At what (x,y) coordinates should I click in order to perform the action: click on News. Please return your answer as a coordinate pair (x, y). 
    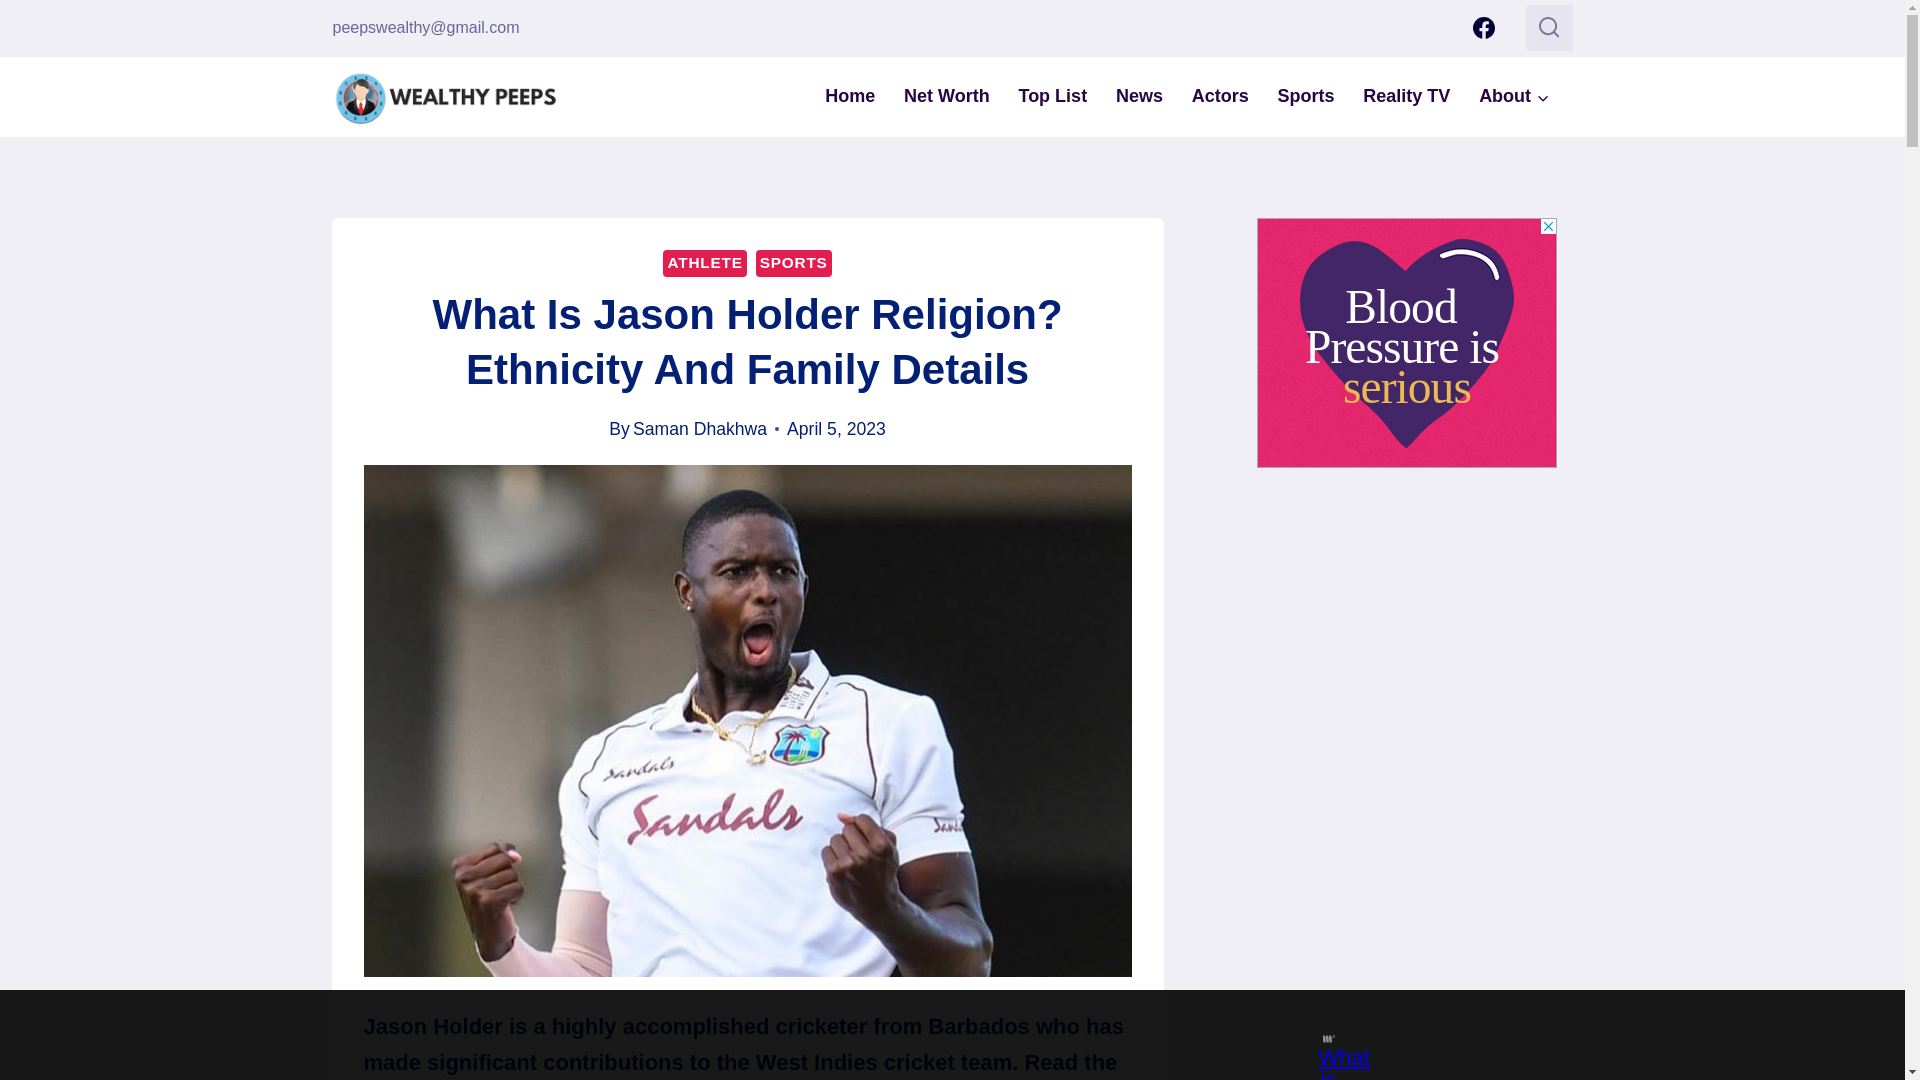
    Looking at the image, I should click on (1140, 96).